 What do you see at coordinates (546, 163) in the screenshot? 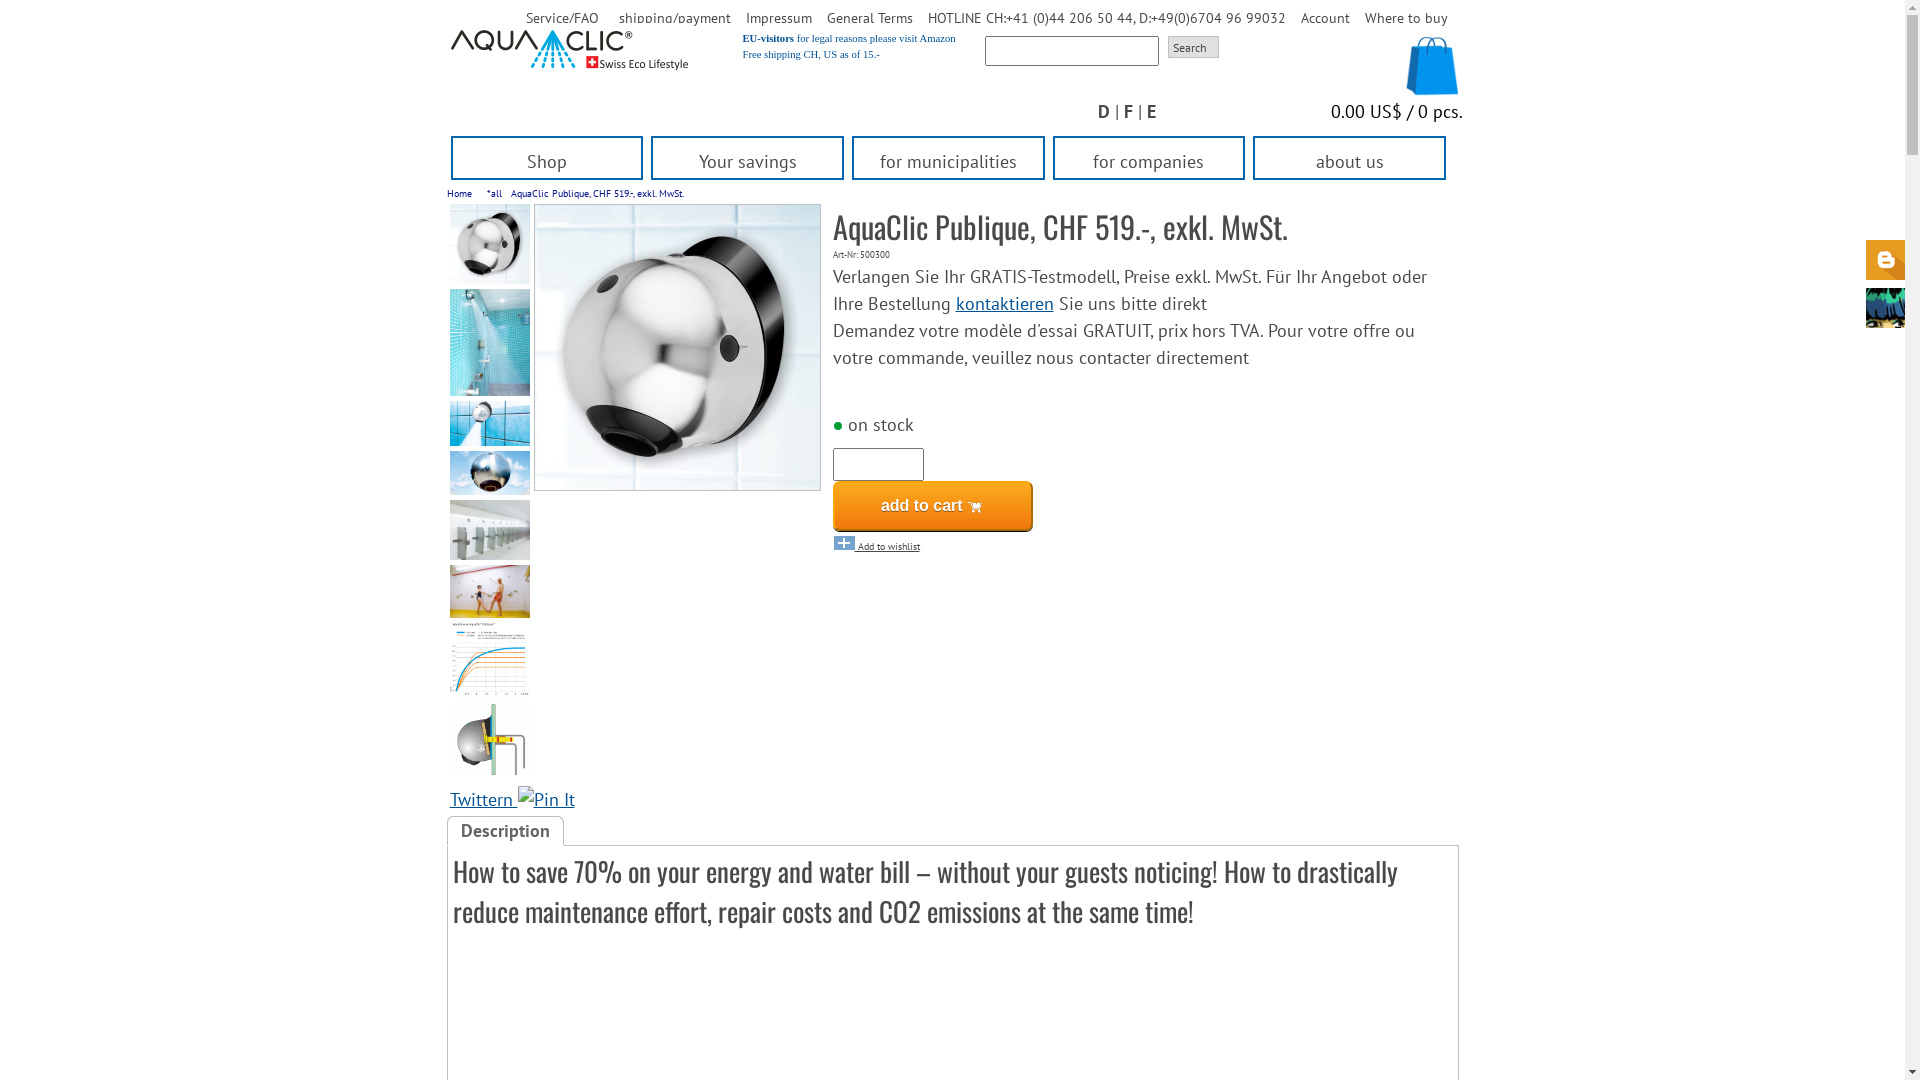
I see `Shop` at bounding box center [546, 163].